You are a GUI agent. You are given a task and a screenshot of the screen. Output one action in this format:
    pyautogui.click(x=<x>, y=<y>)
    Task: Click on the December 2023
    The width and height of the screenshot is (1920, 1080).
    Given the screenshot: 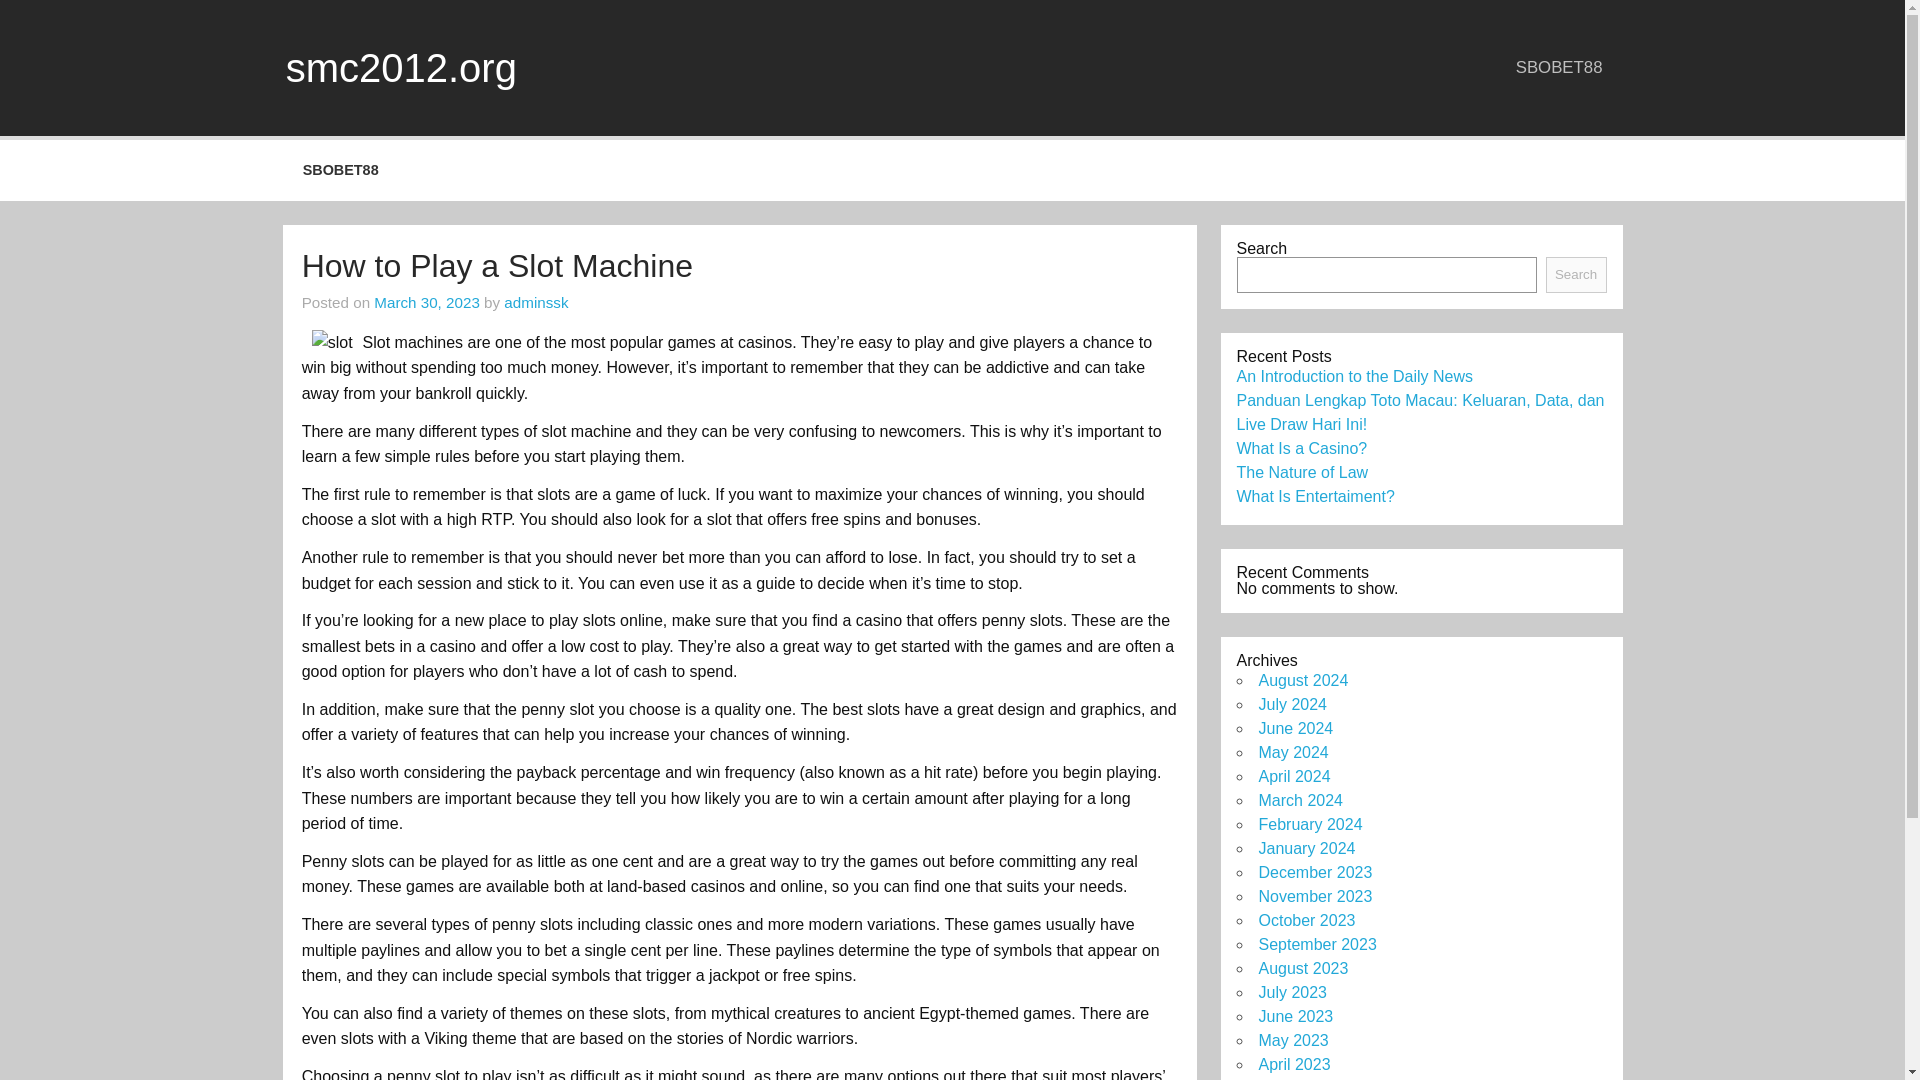 What is the action you would take?
    pyautogui.click(x=1314, y=872)
    